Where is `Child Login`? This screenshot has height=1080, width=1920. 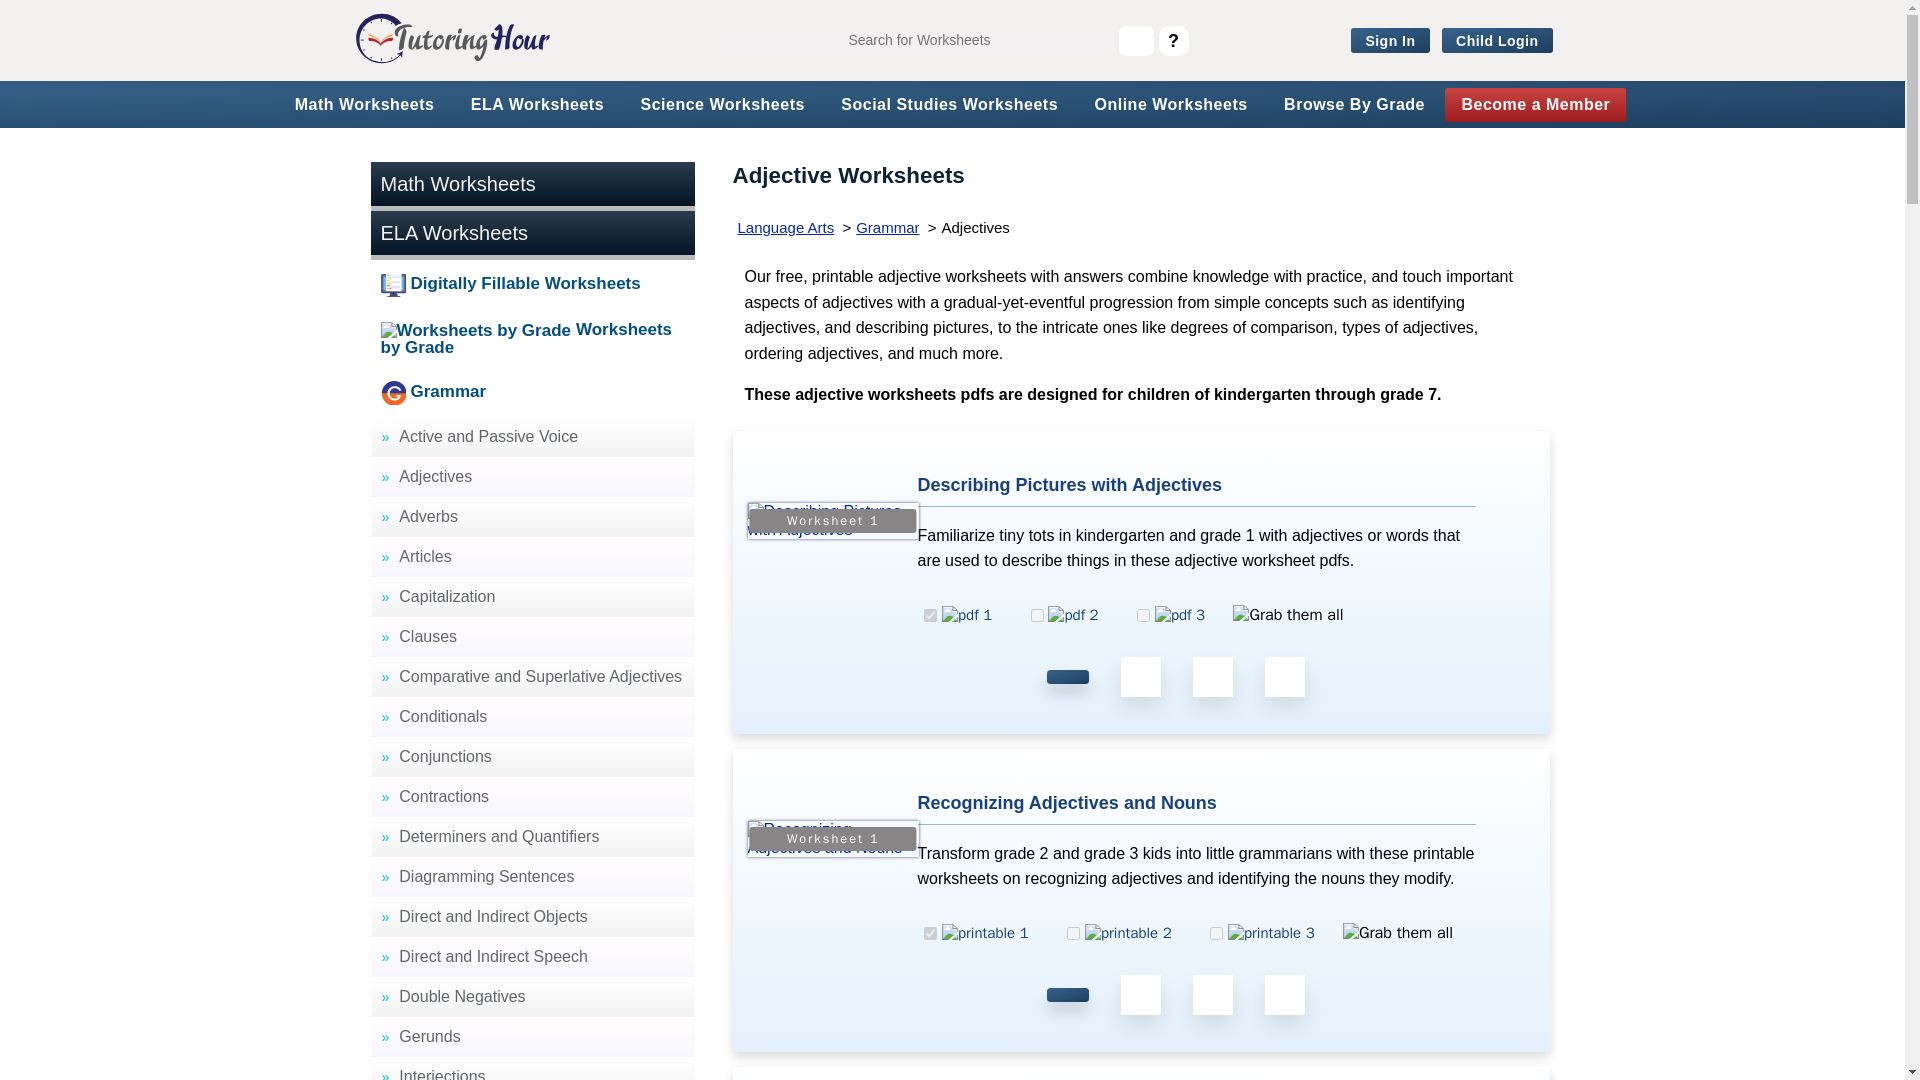 Child Login is located at coordinates (1497, 41).